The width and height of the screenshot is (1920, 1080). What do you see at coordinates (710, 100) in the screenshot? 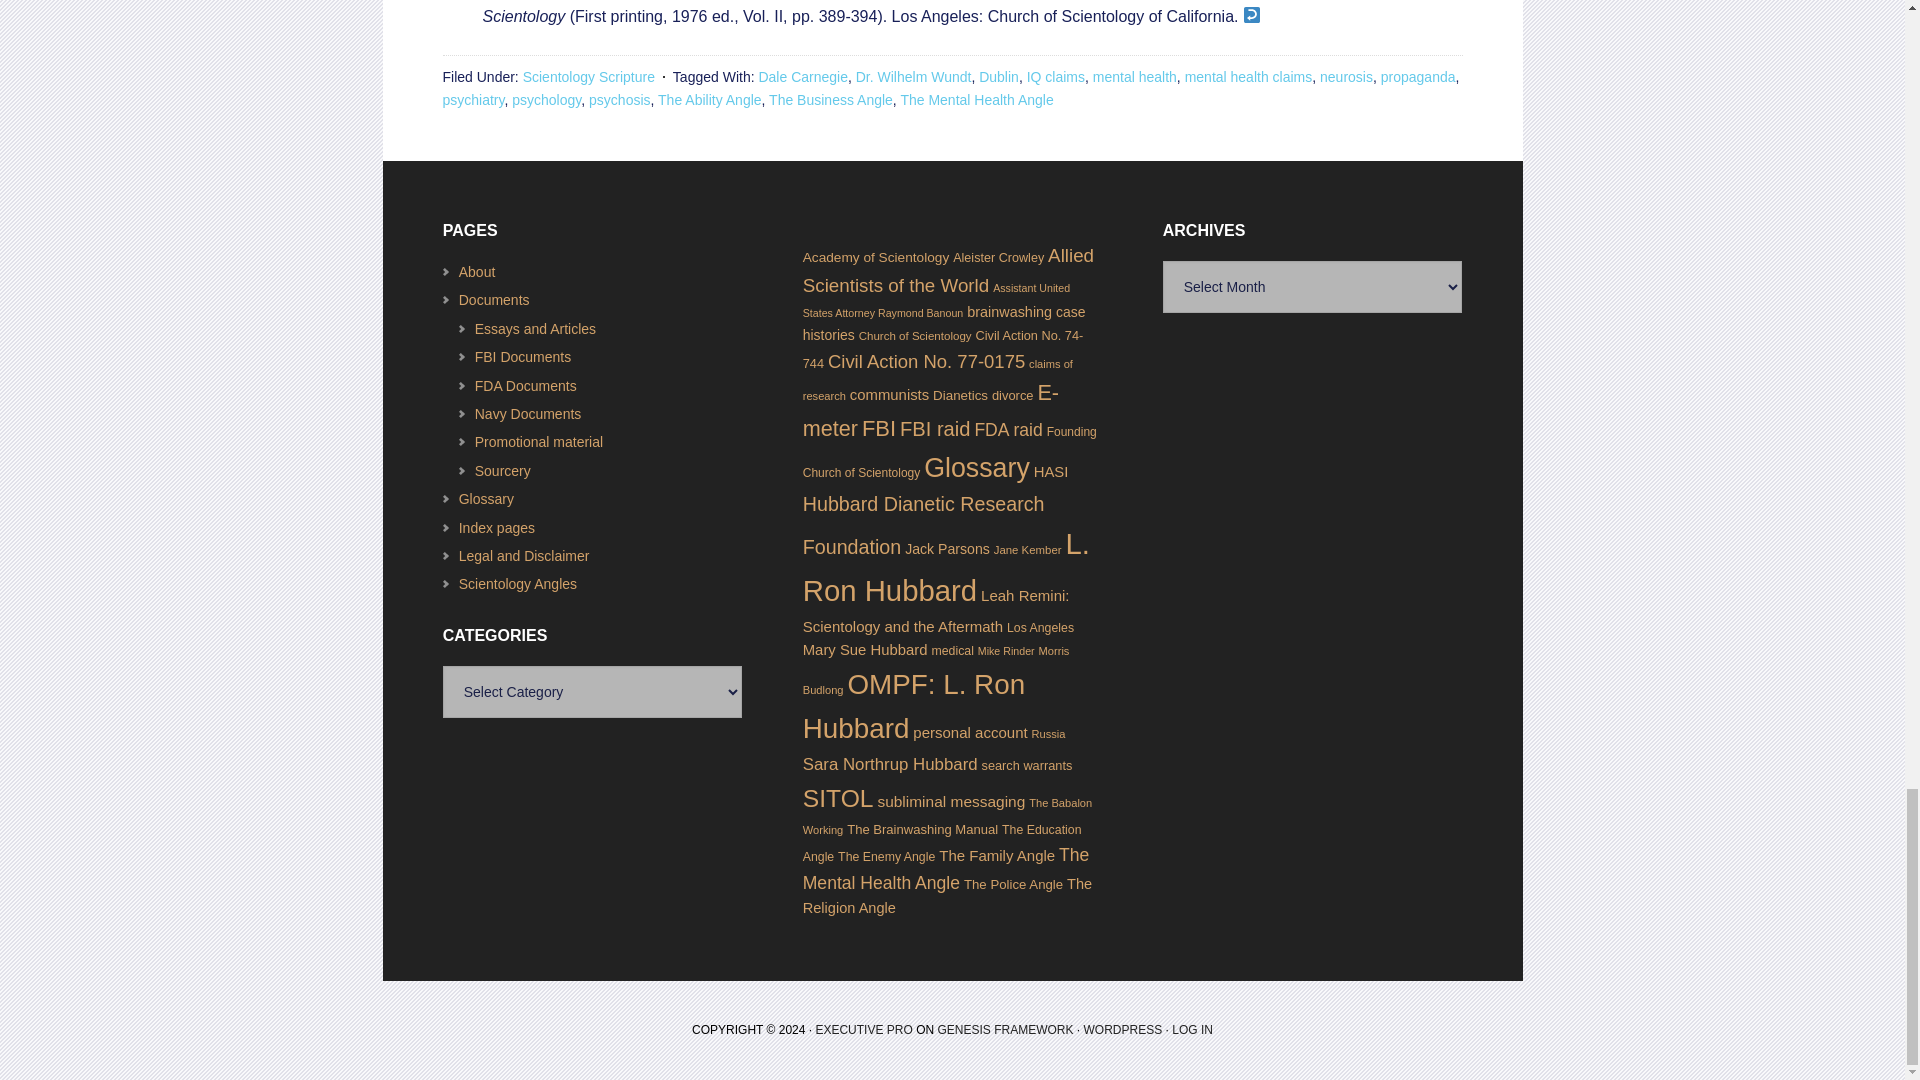
I see `The Ability Angle` at bounding box center [710, 100].